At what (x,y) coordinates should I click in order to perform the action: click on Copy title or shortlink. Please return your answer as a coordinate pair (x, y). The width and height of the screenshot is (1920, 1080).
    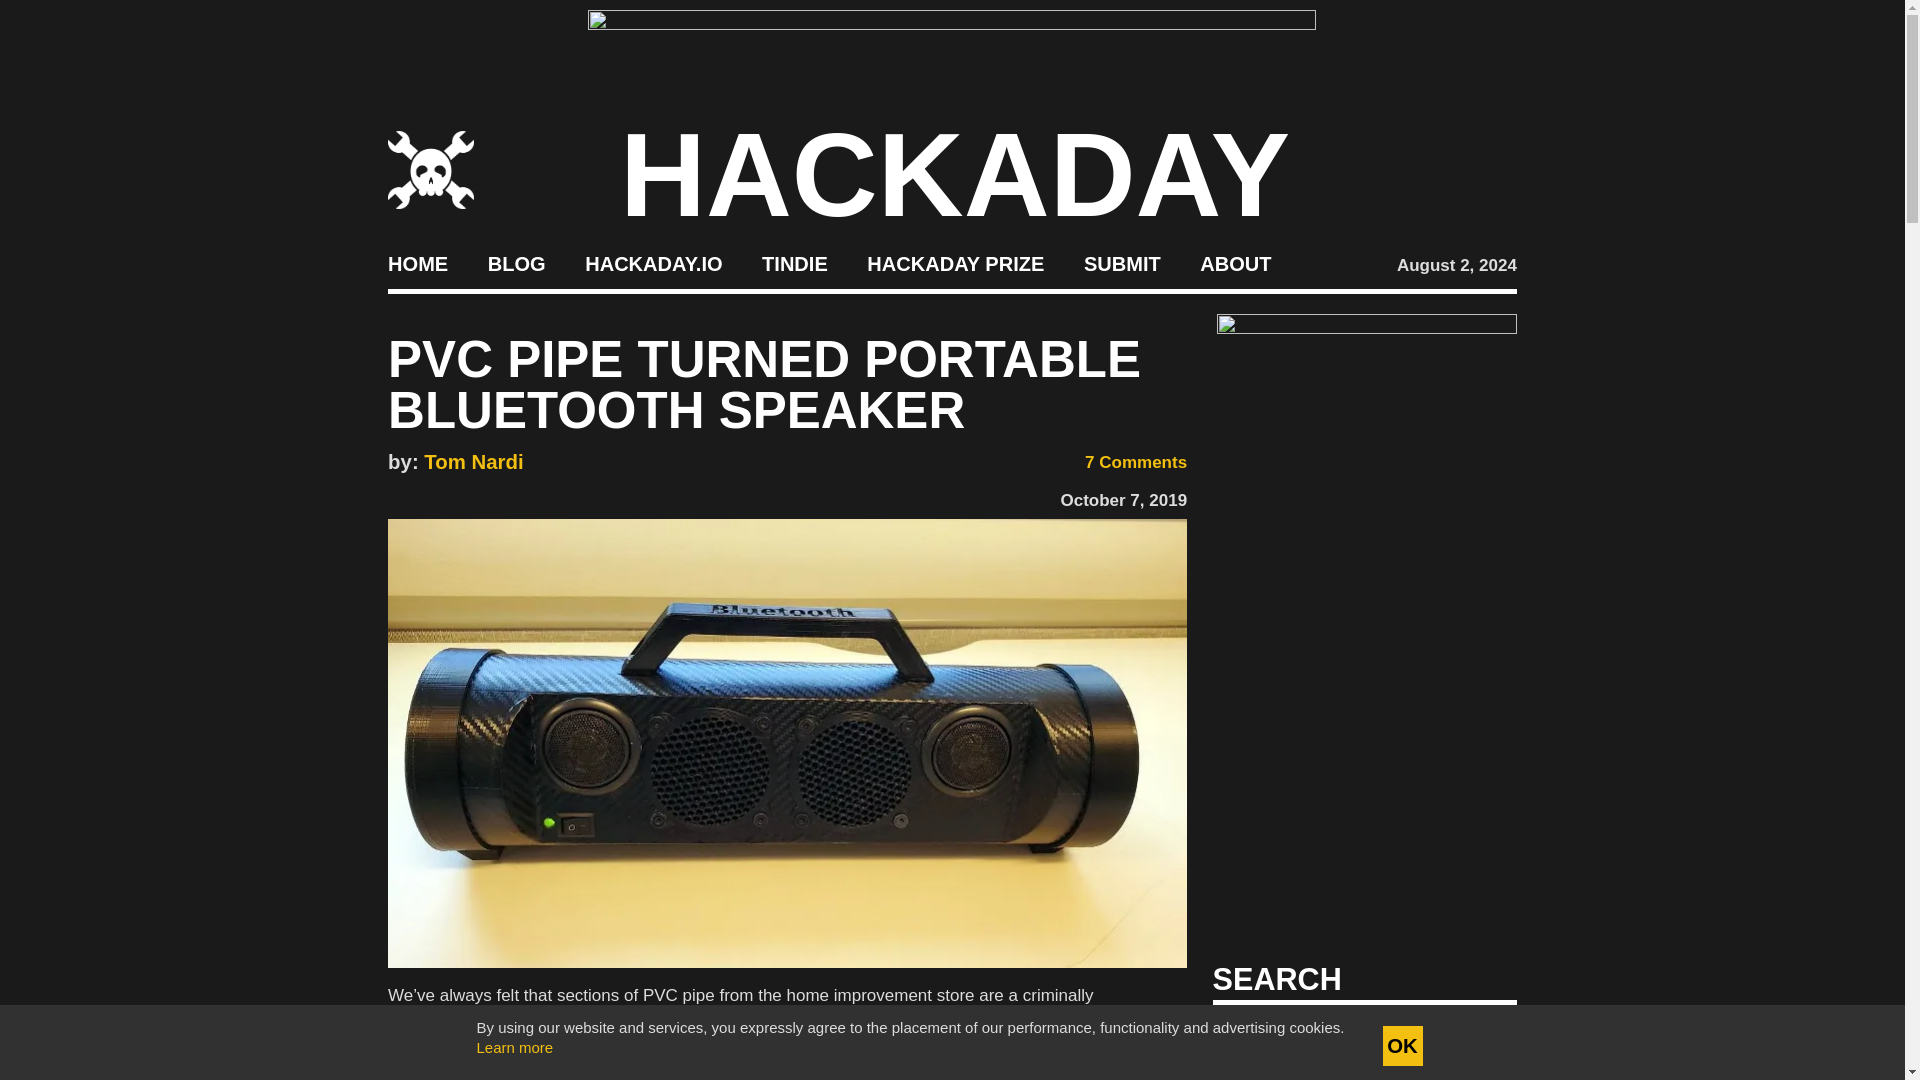
    Looking at the image, I should click on (516, 496).